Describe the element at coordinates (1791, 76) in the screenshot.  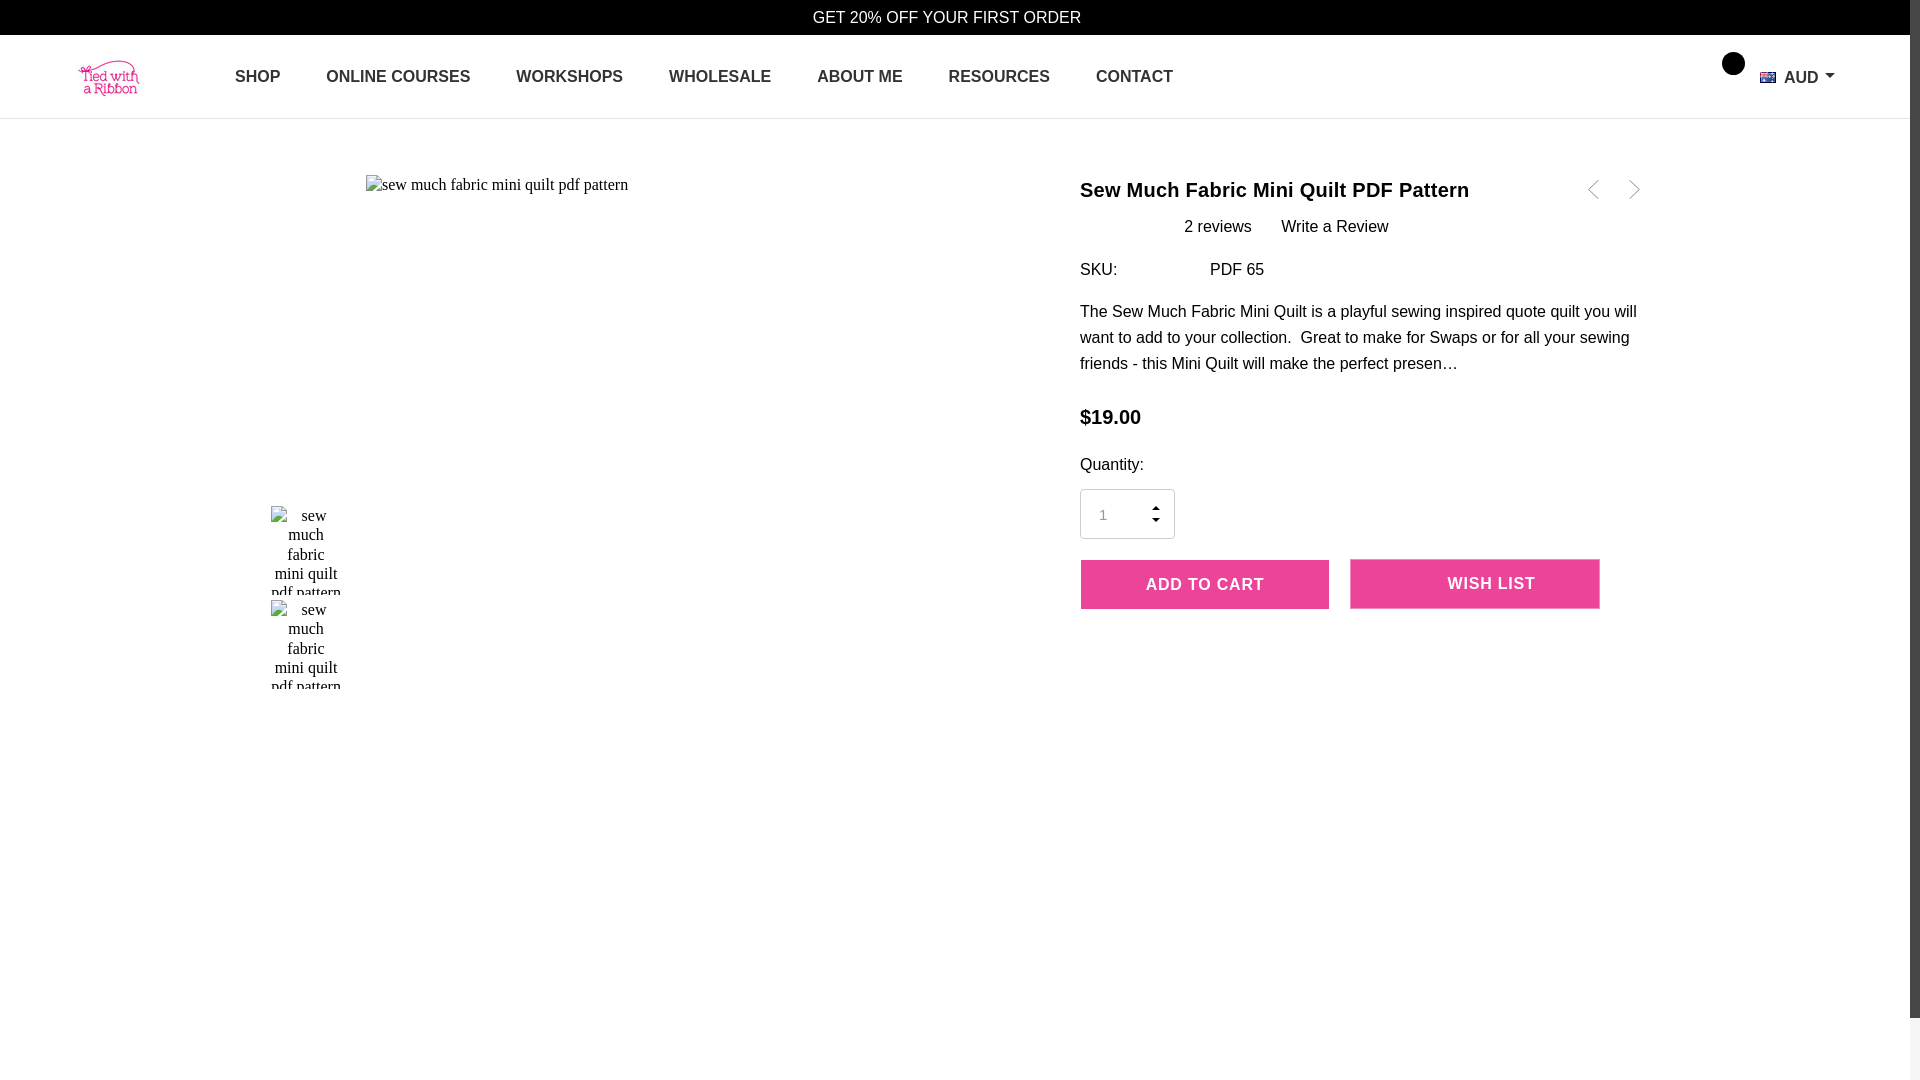
I see `AUD` at that location.